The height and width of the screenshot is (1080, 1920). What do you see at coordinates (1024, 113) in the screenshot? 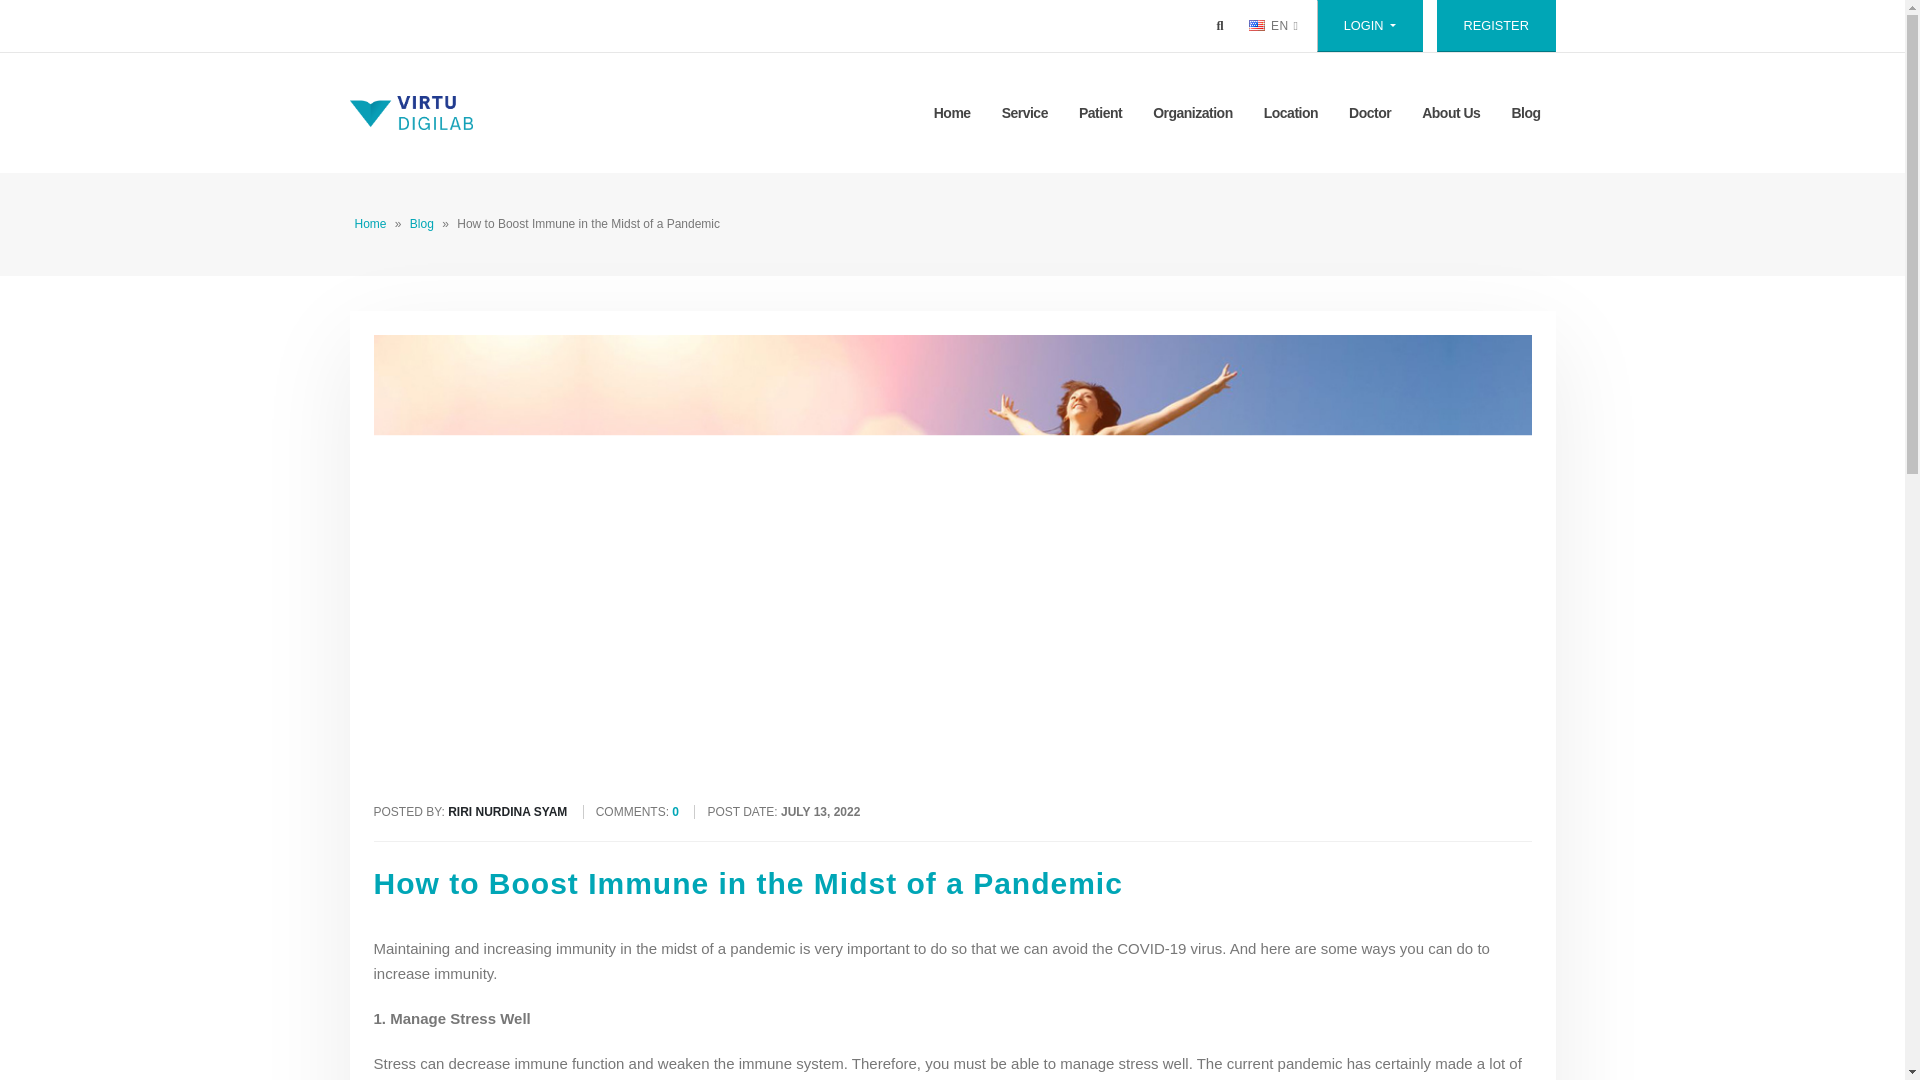
I see `Service` at bounding box center [1024, 113].